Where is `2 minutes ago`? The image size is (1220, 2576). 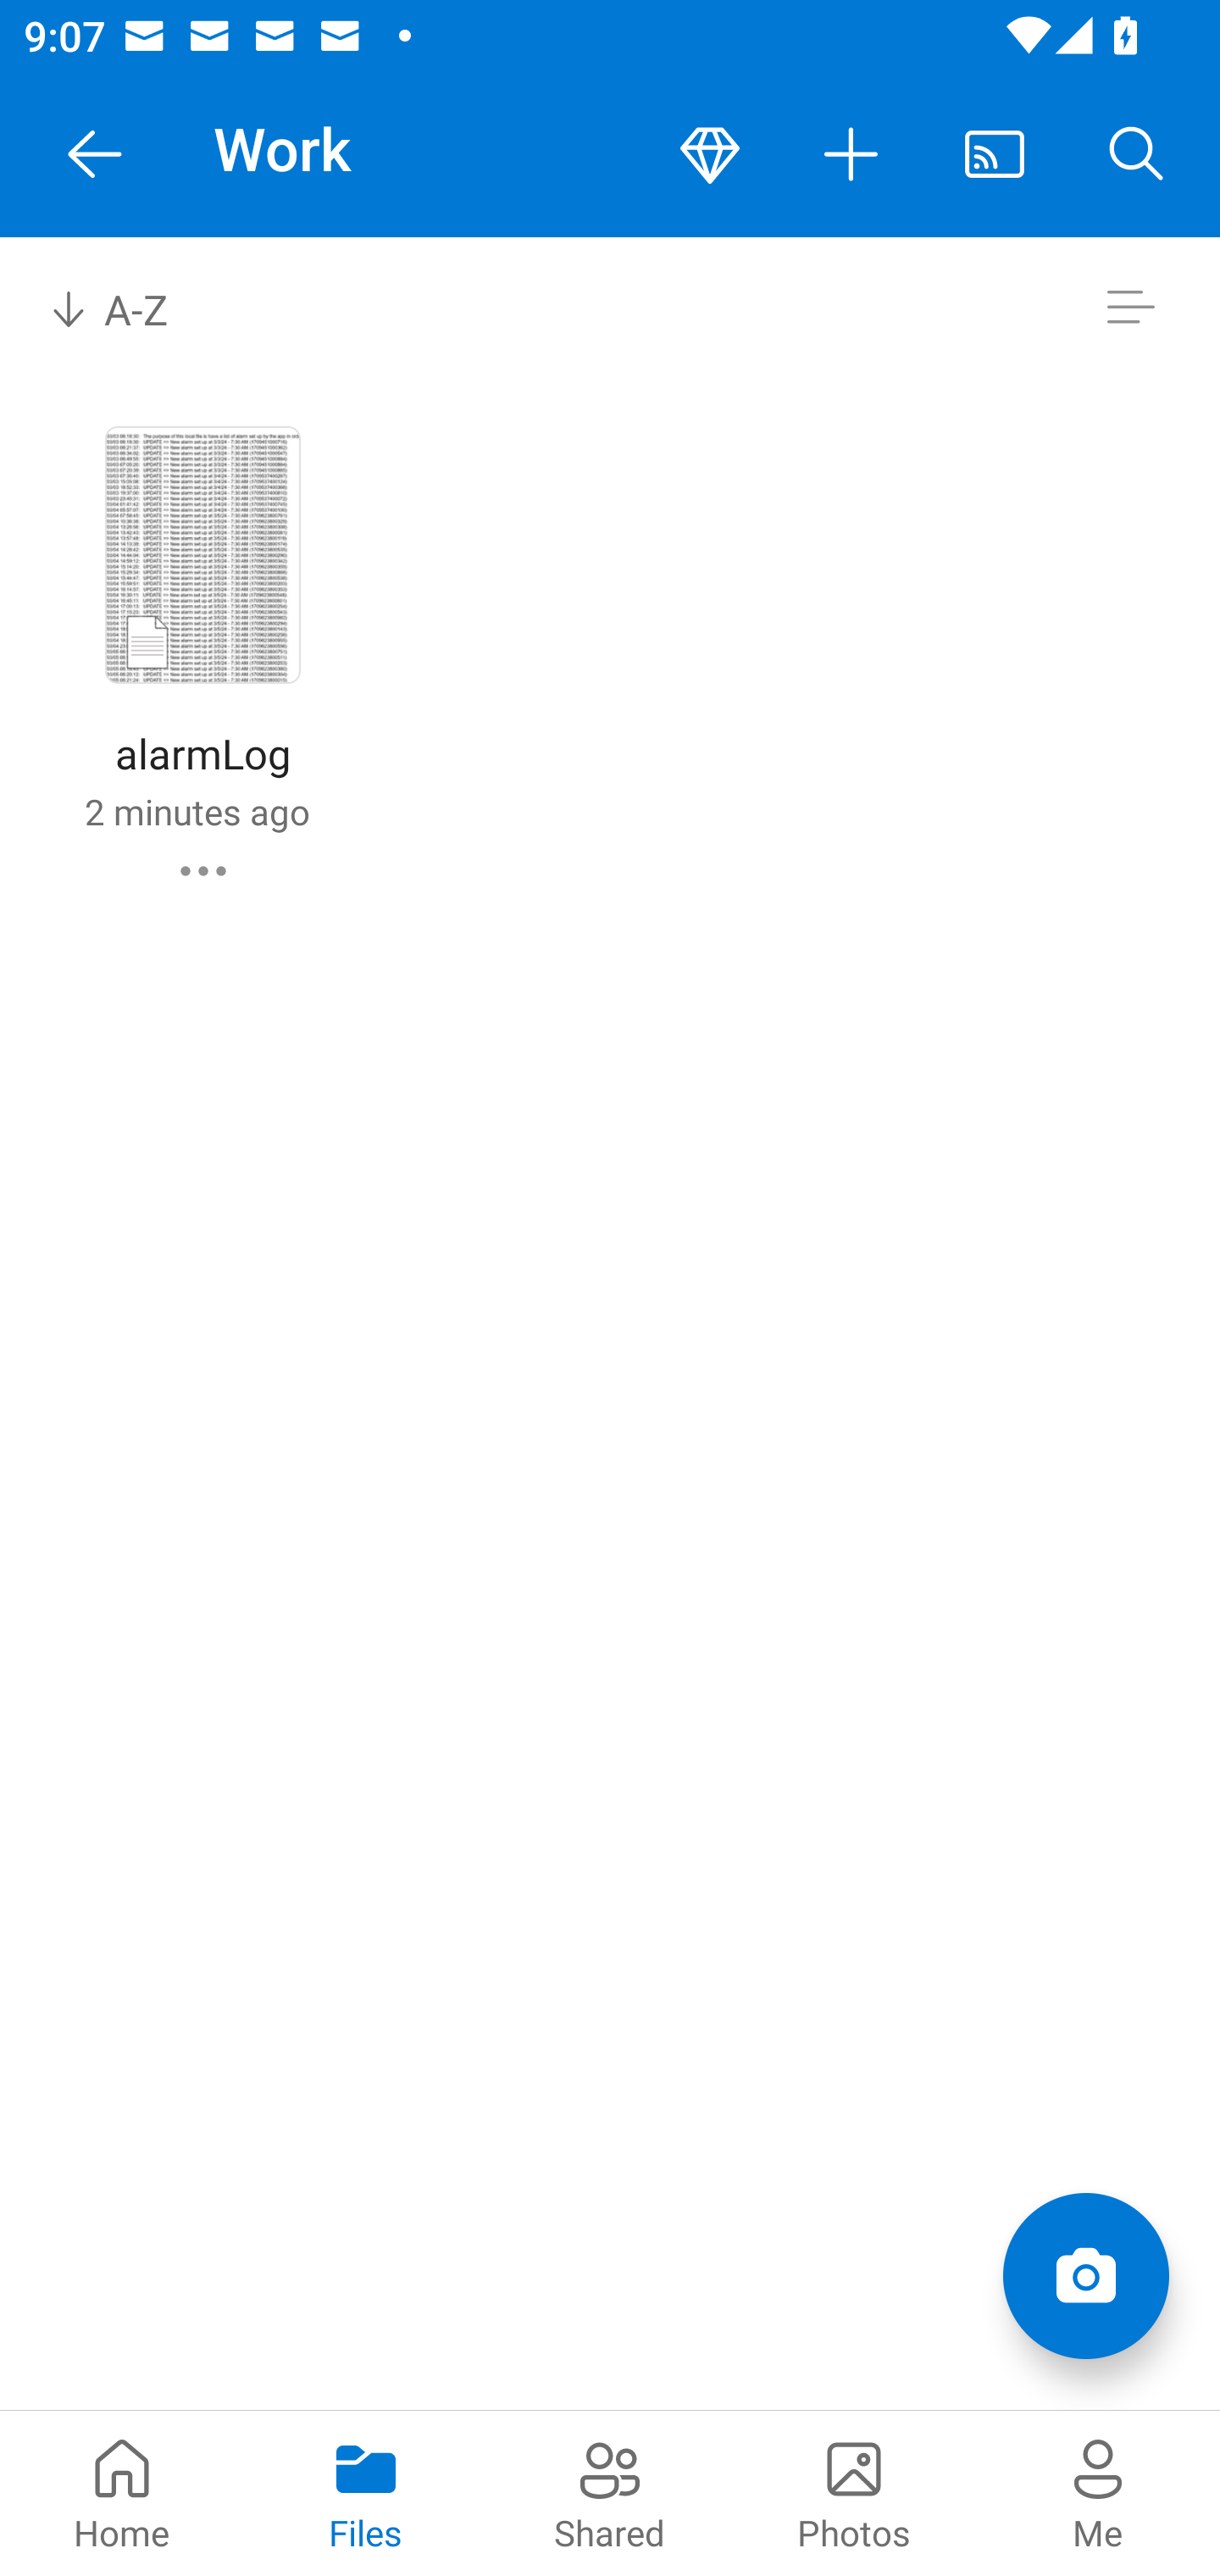 2 minutes ago is located at coordinates (197, 811).